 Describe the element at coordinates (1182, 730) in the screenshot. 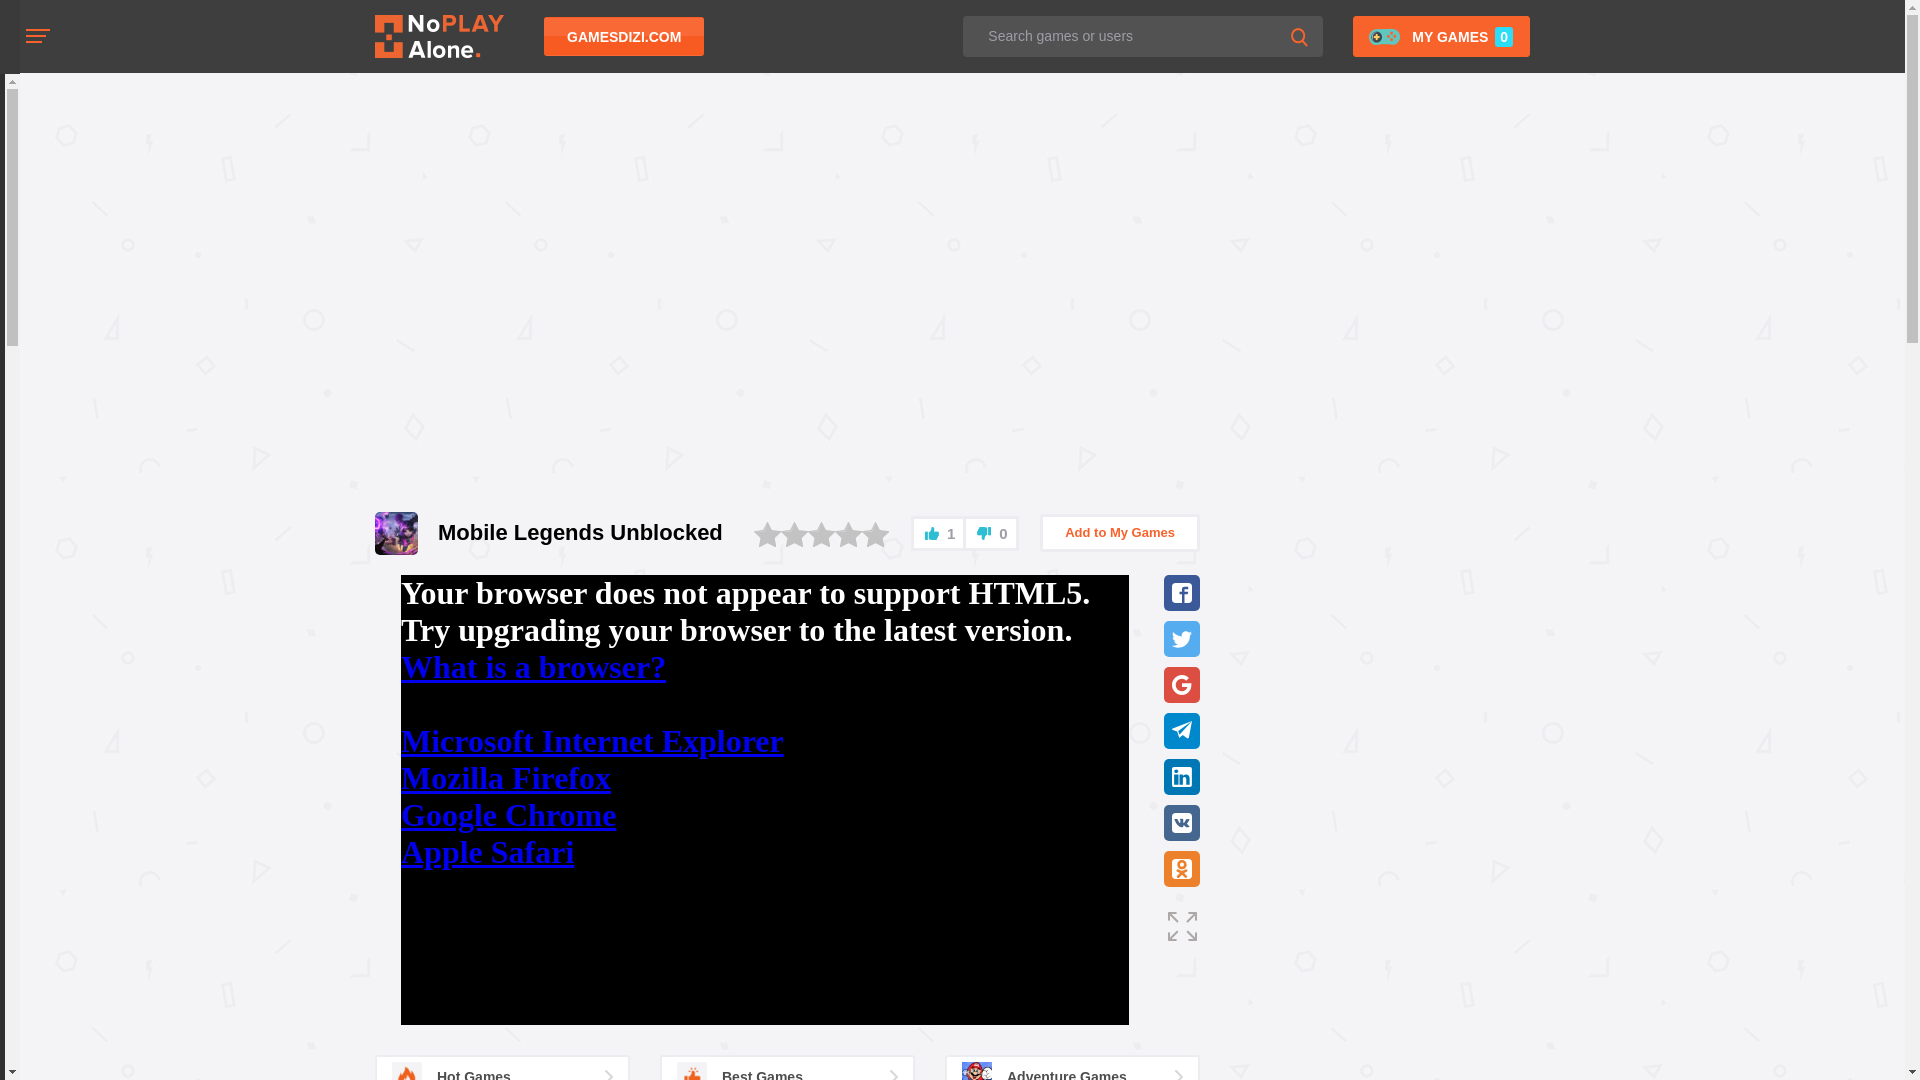

I see `Share link on Telegram` at that location.